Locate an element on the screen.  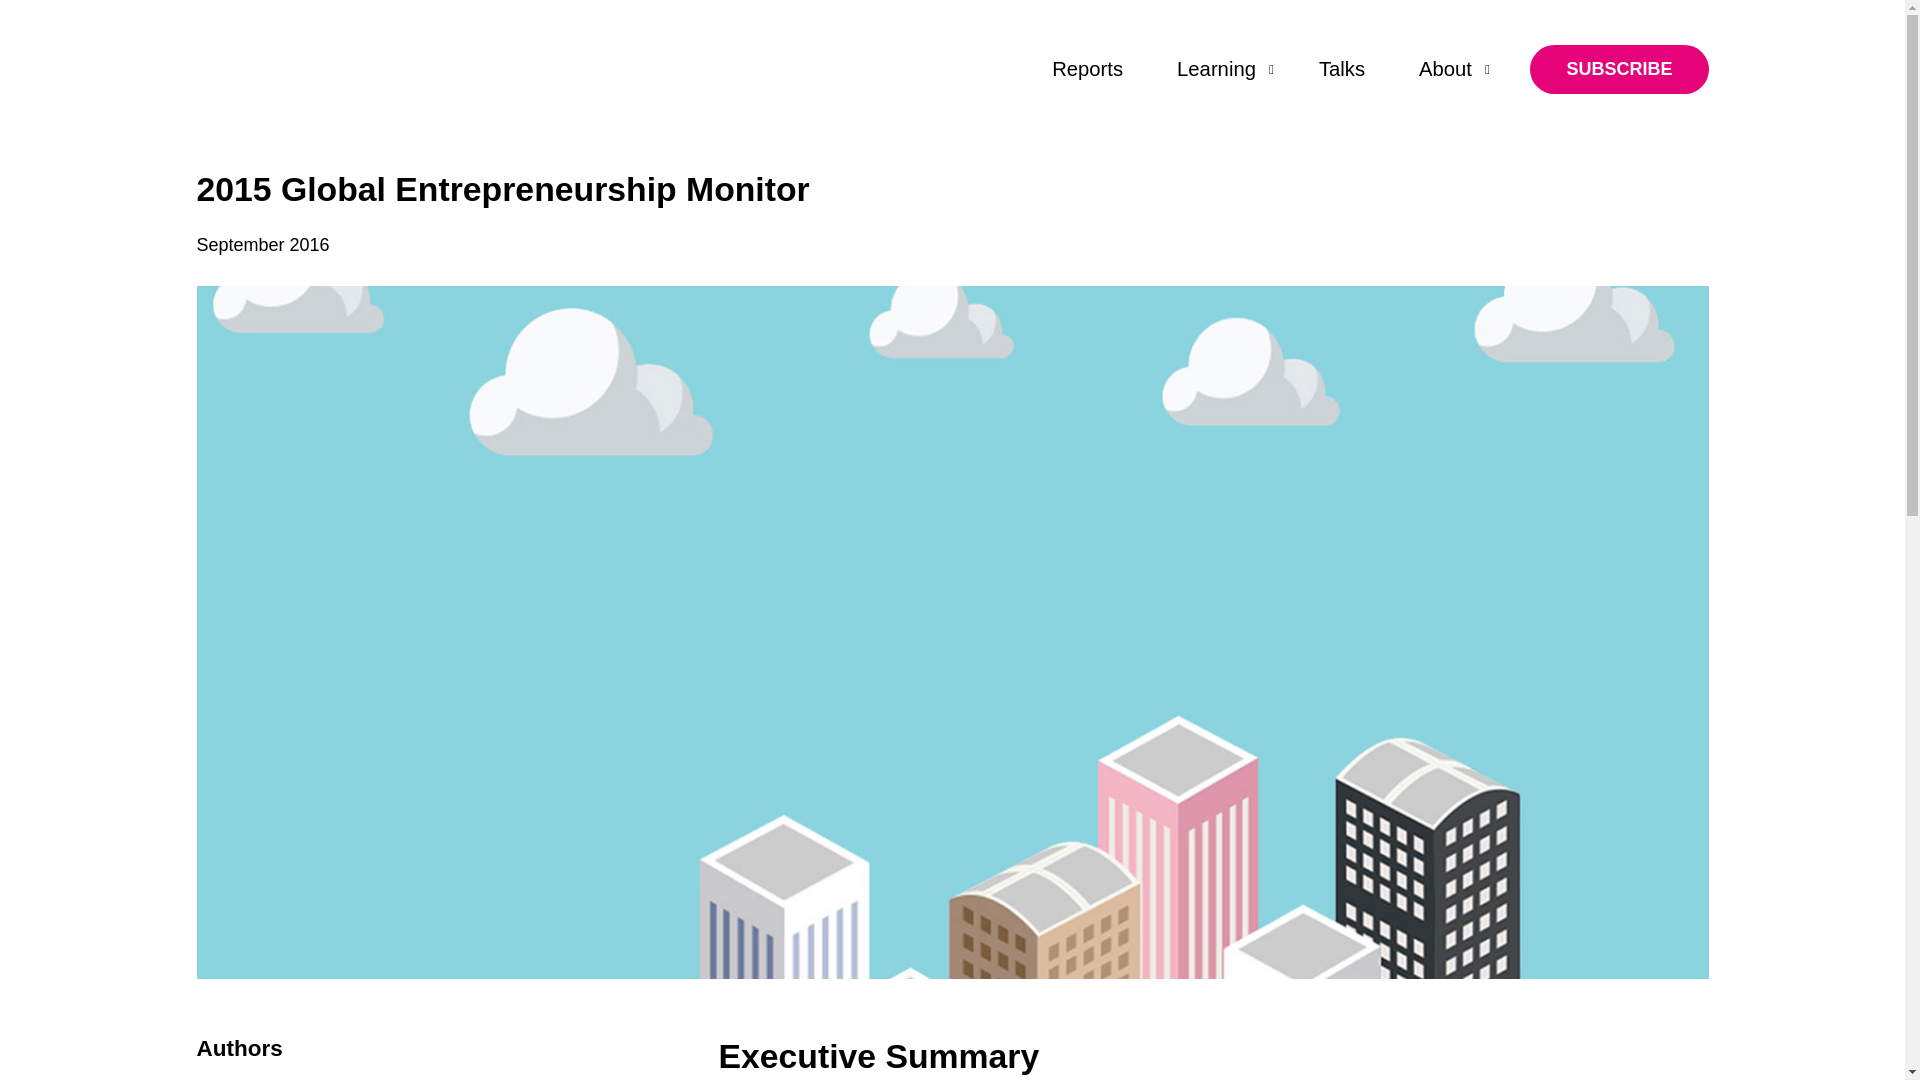
Reports is located at coordinates (1087, 70).